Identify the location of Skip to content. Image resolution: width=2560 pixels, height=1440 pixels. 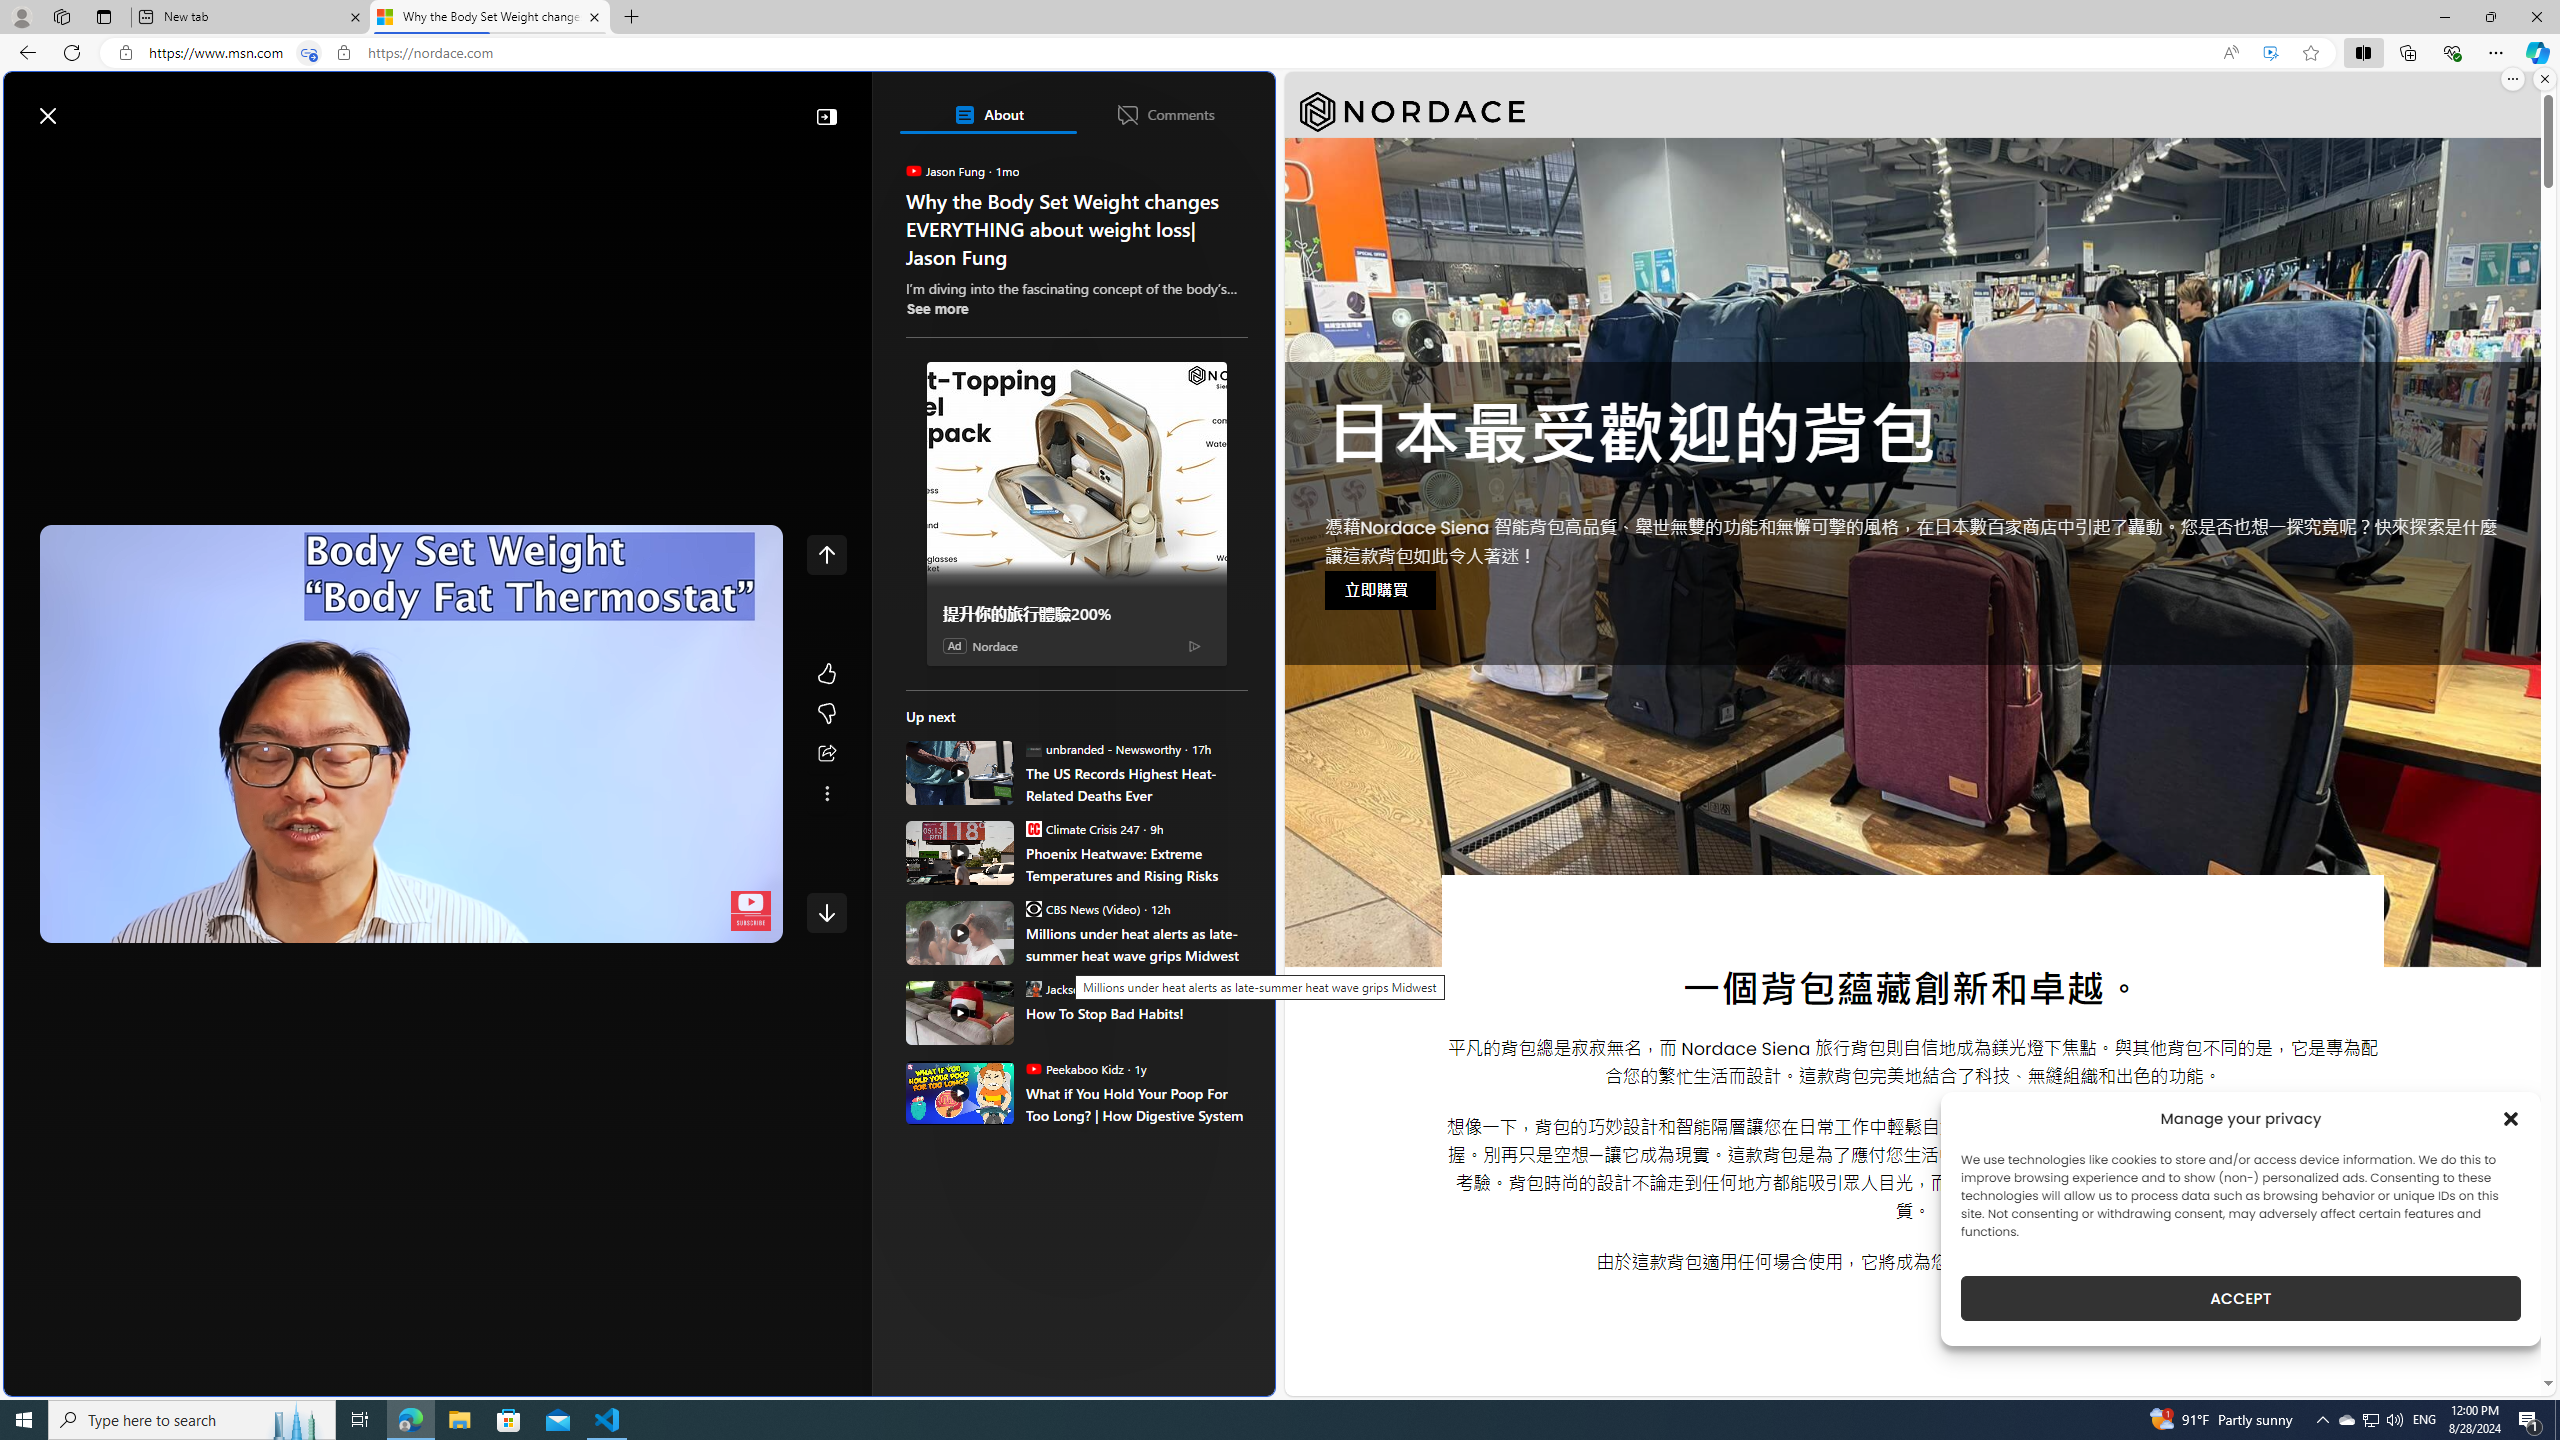
(86, 106).